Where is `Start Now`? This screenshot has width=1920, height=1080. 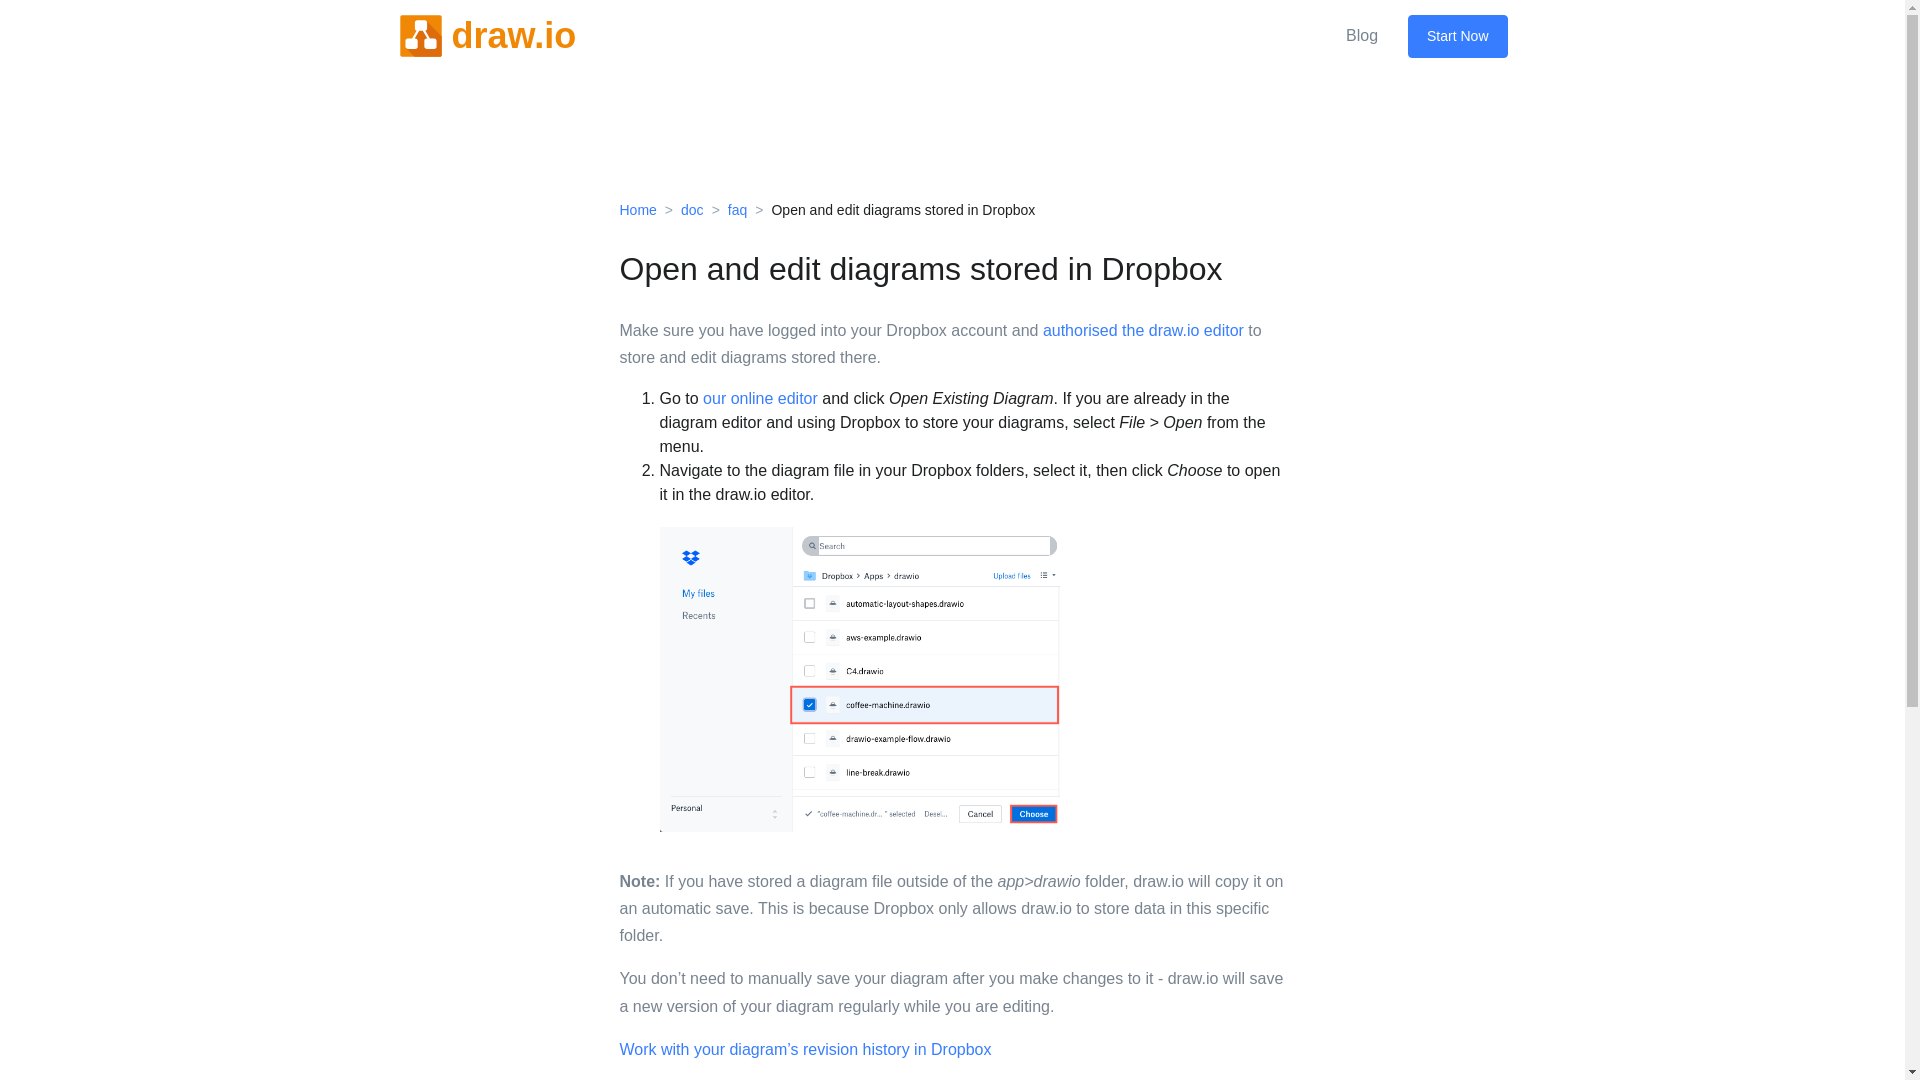 Start Now is located at coordinates (1457, 36).